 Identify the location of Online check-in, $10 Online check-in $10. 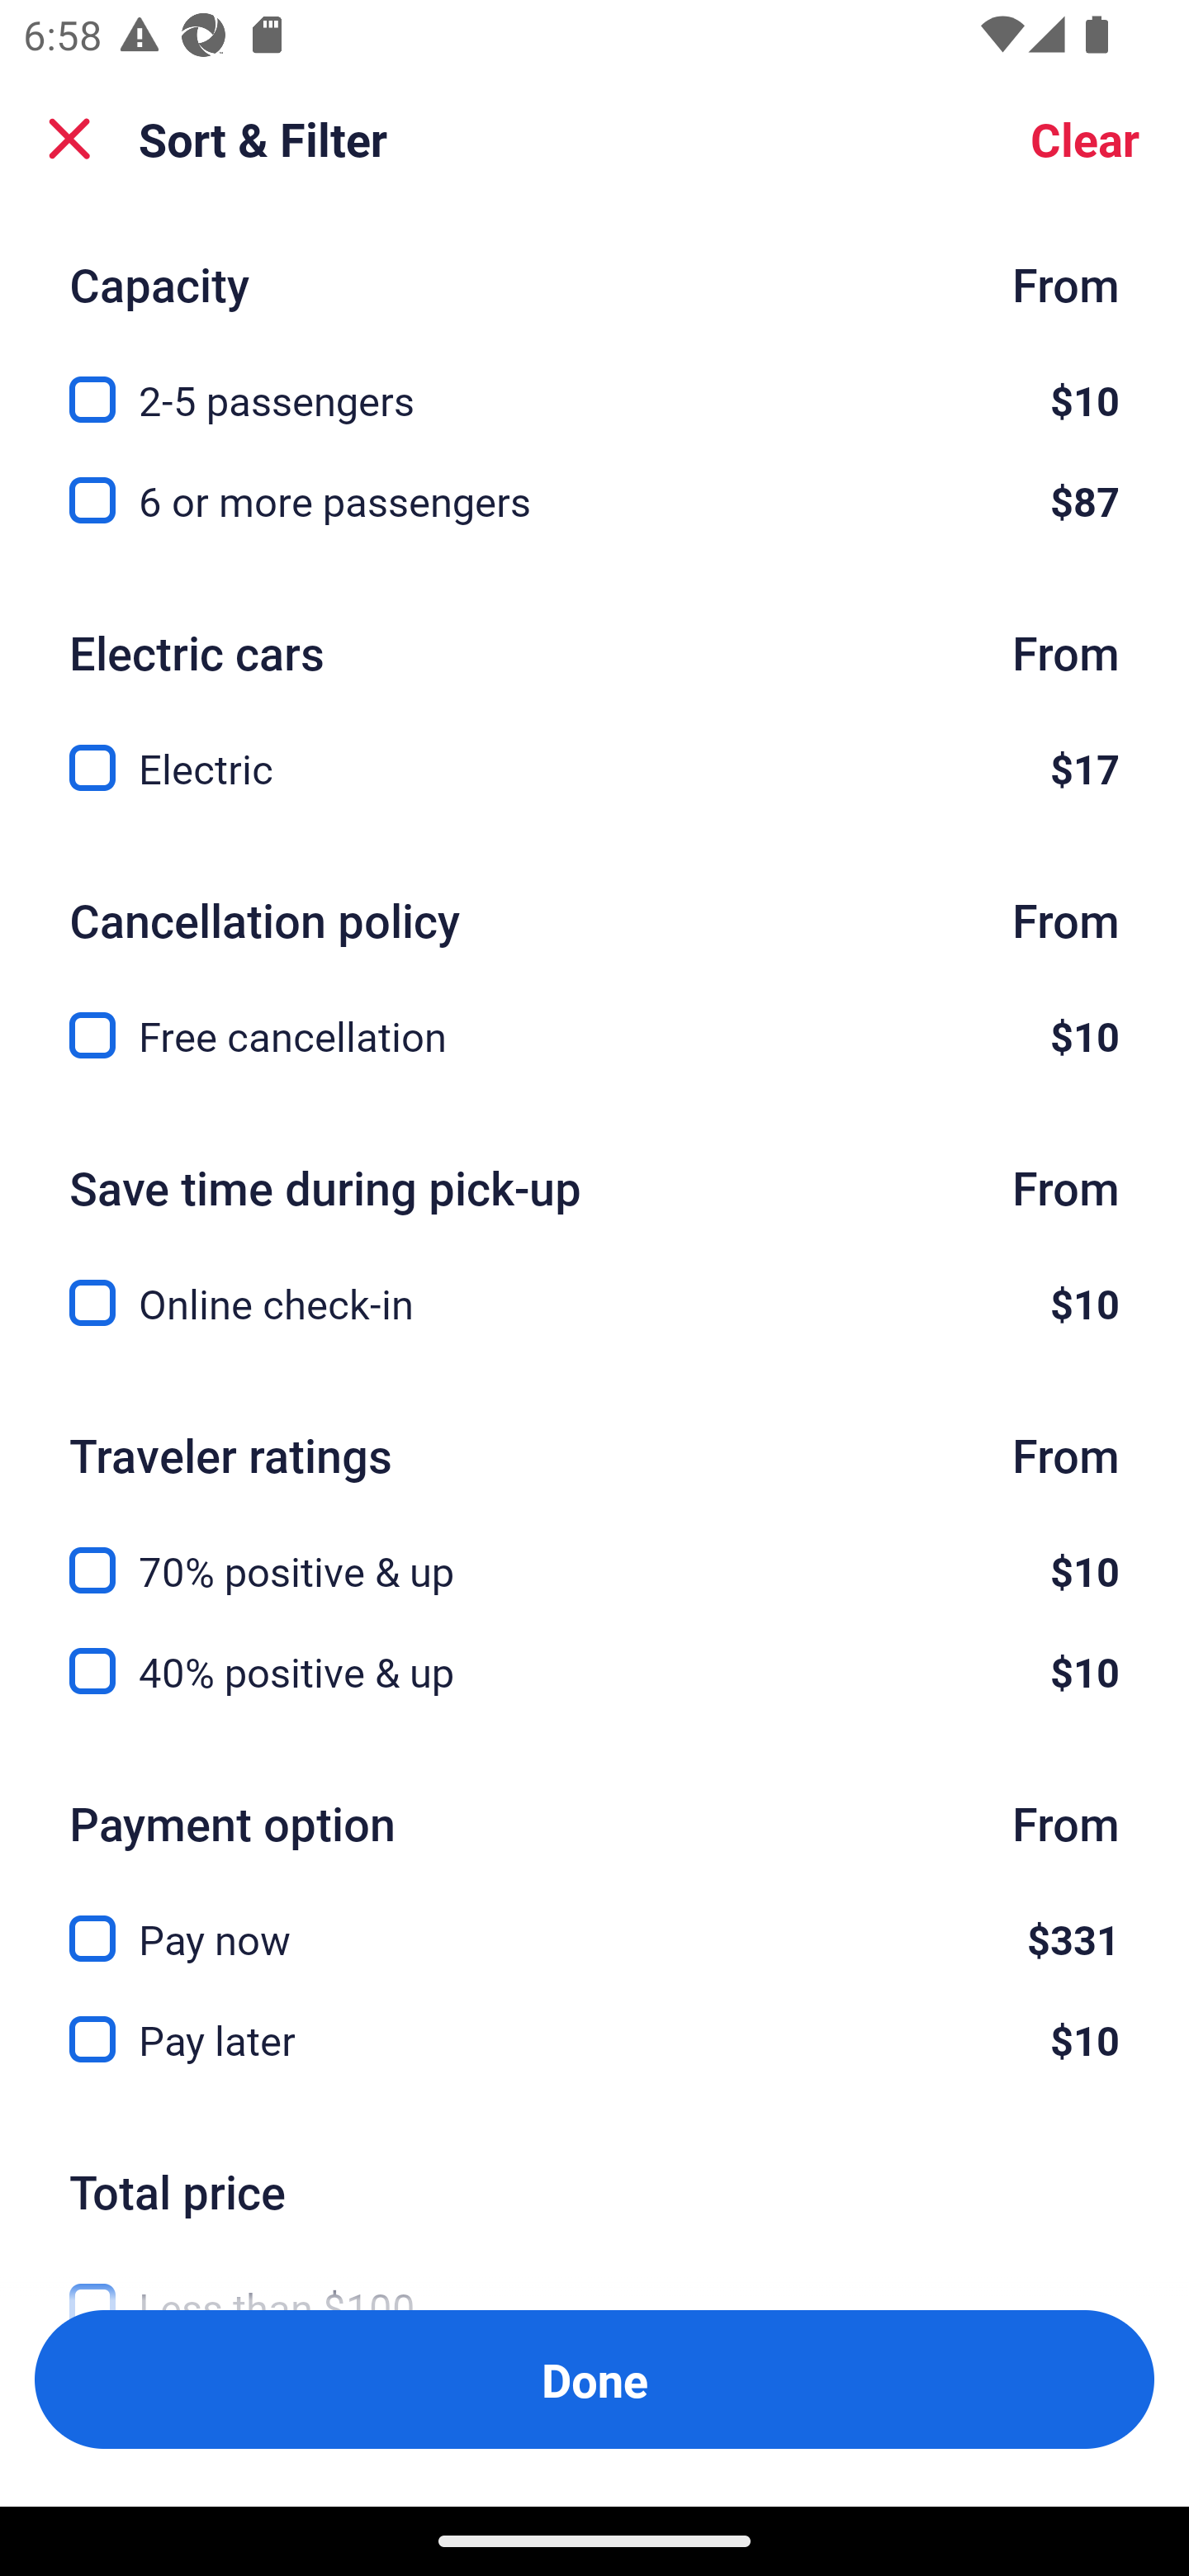
(594, 1303).